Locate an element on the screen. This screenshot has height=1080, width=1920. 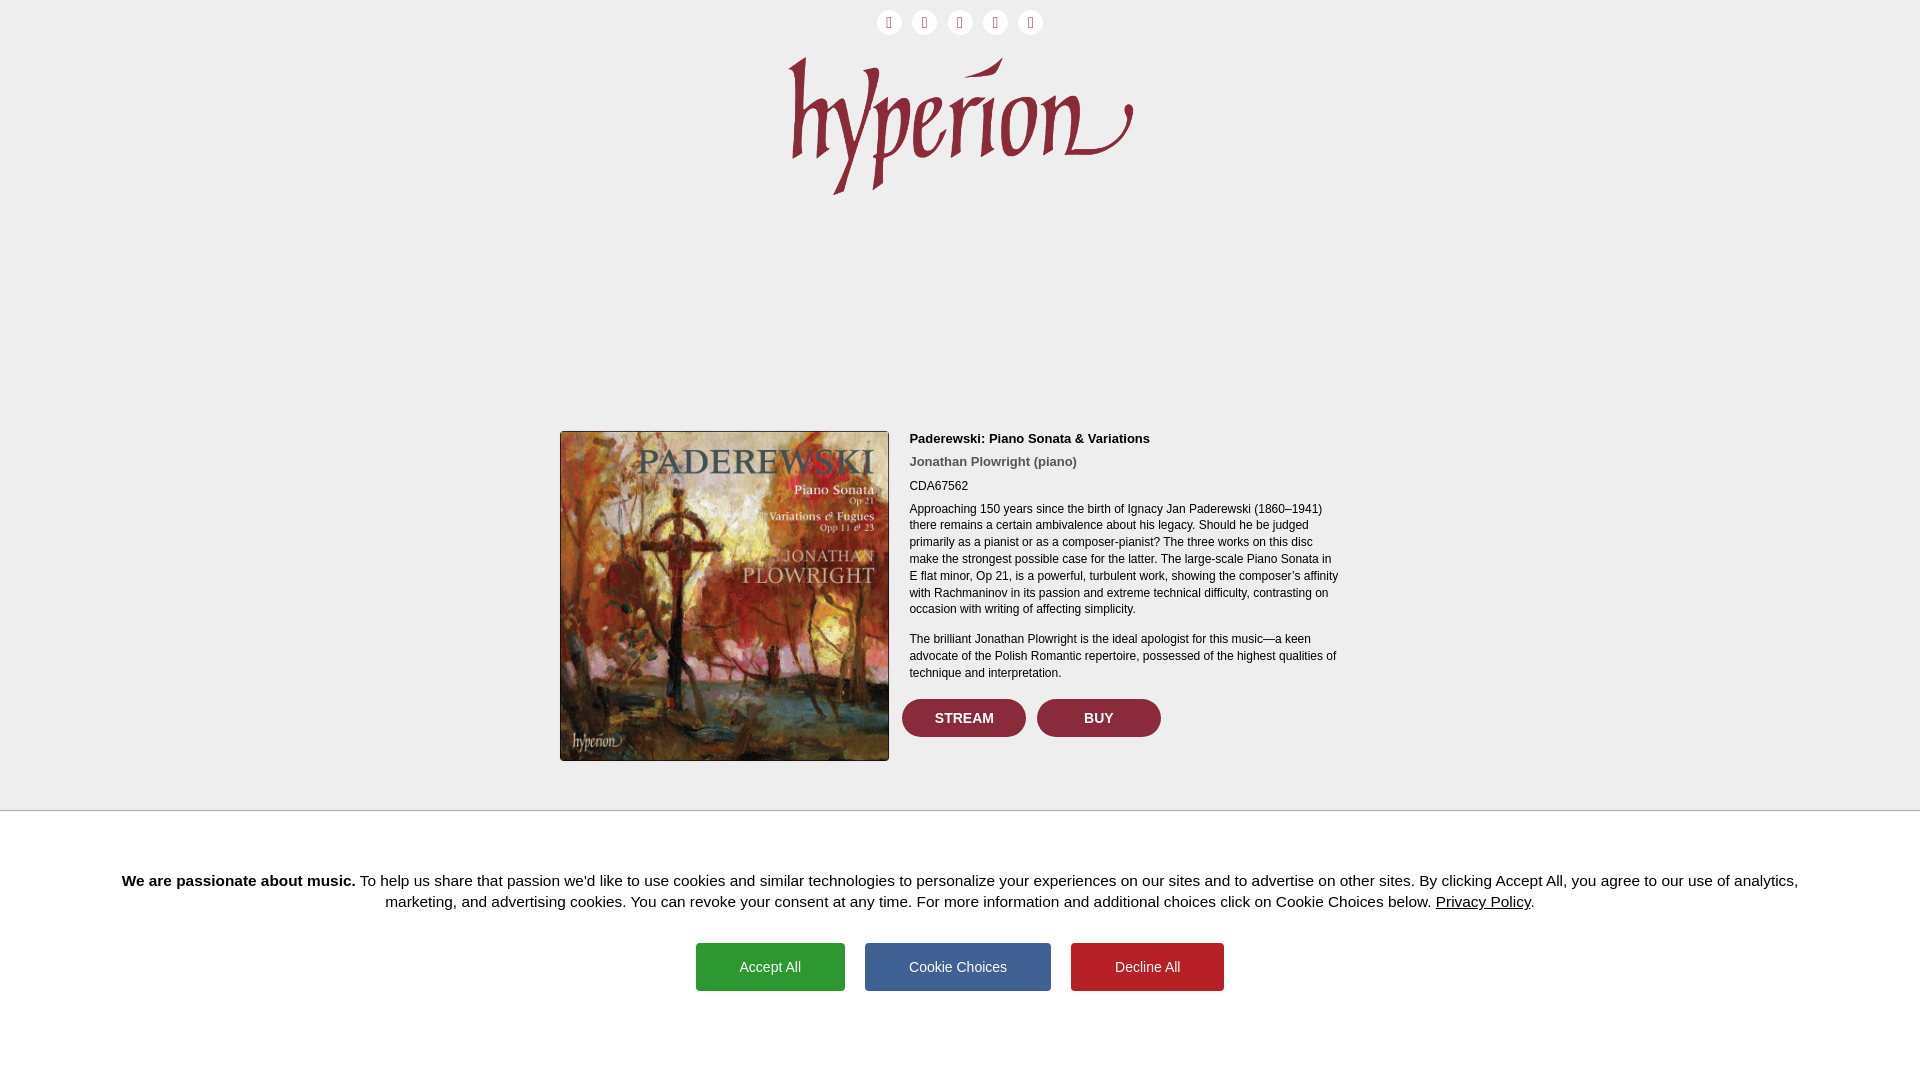
Cookie Choices is located at coordinates (958, 966).